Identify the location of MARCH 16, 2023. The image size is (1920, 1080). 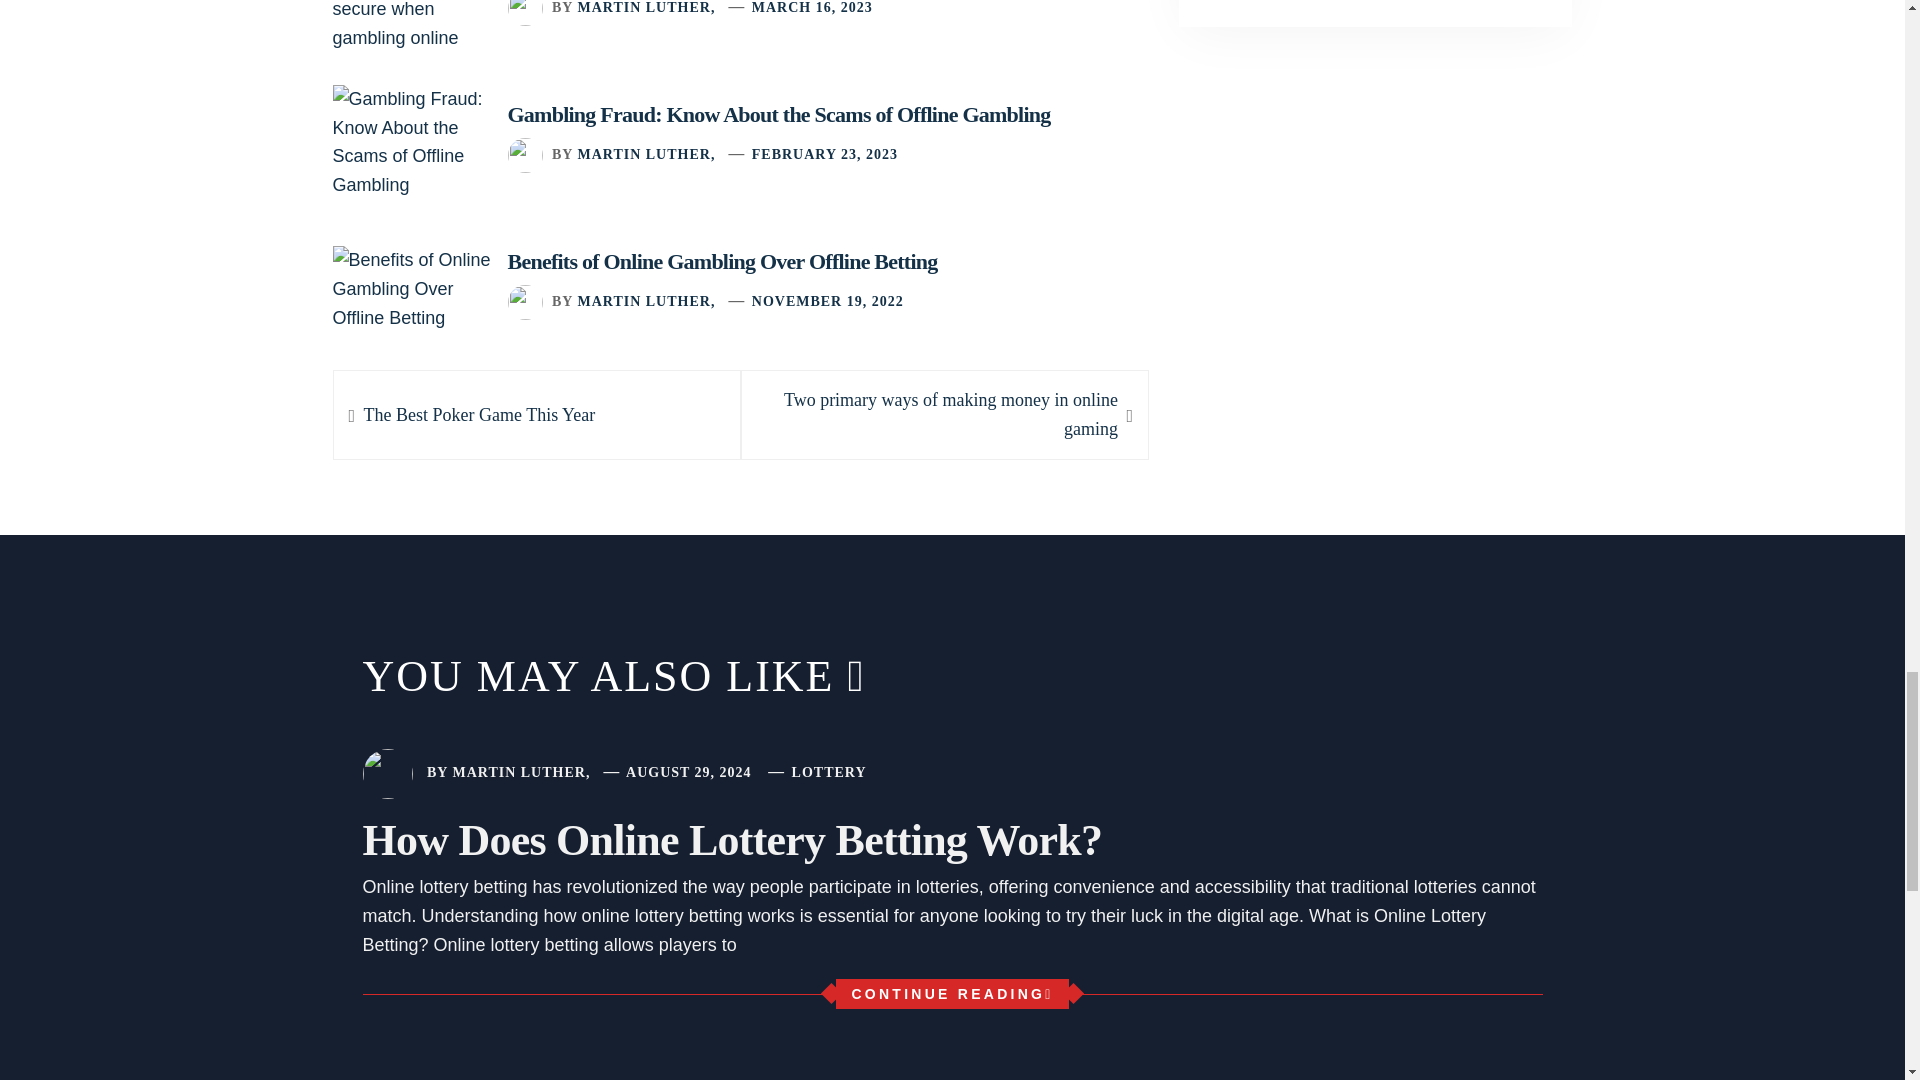
(812, 8).